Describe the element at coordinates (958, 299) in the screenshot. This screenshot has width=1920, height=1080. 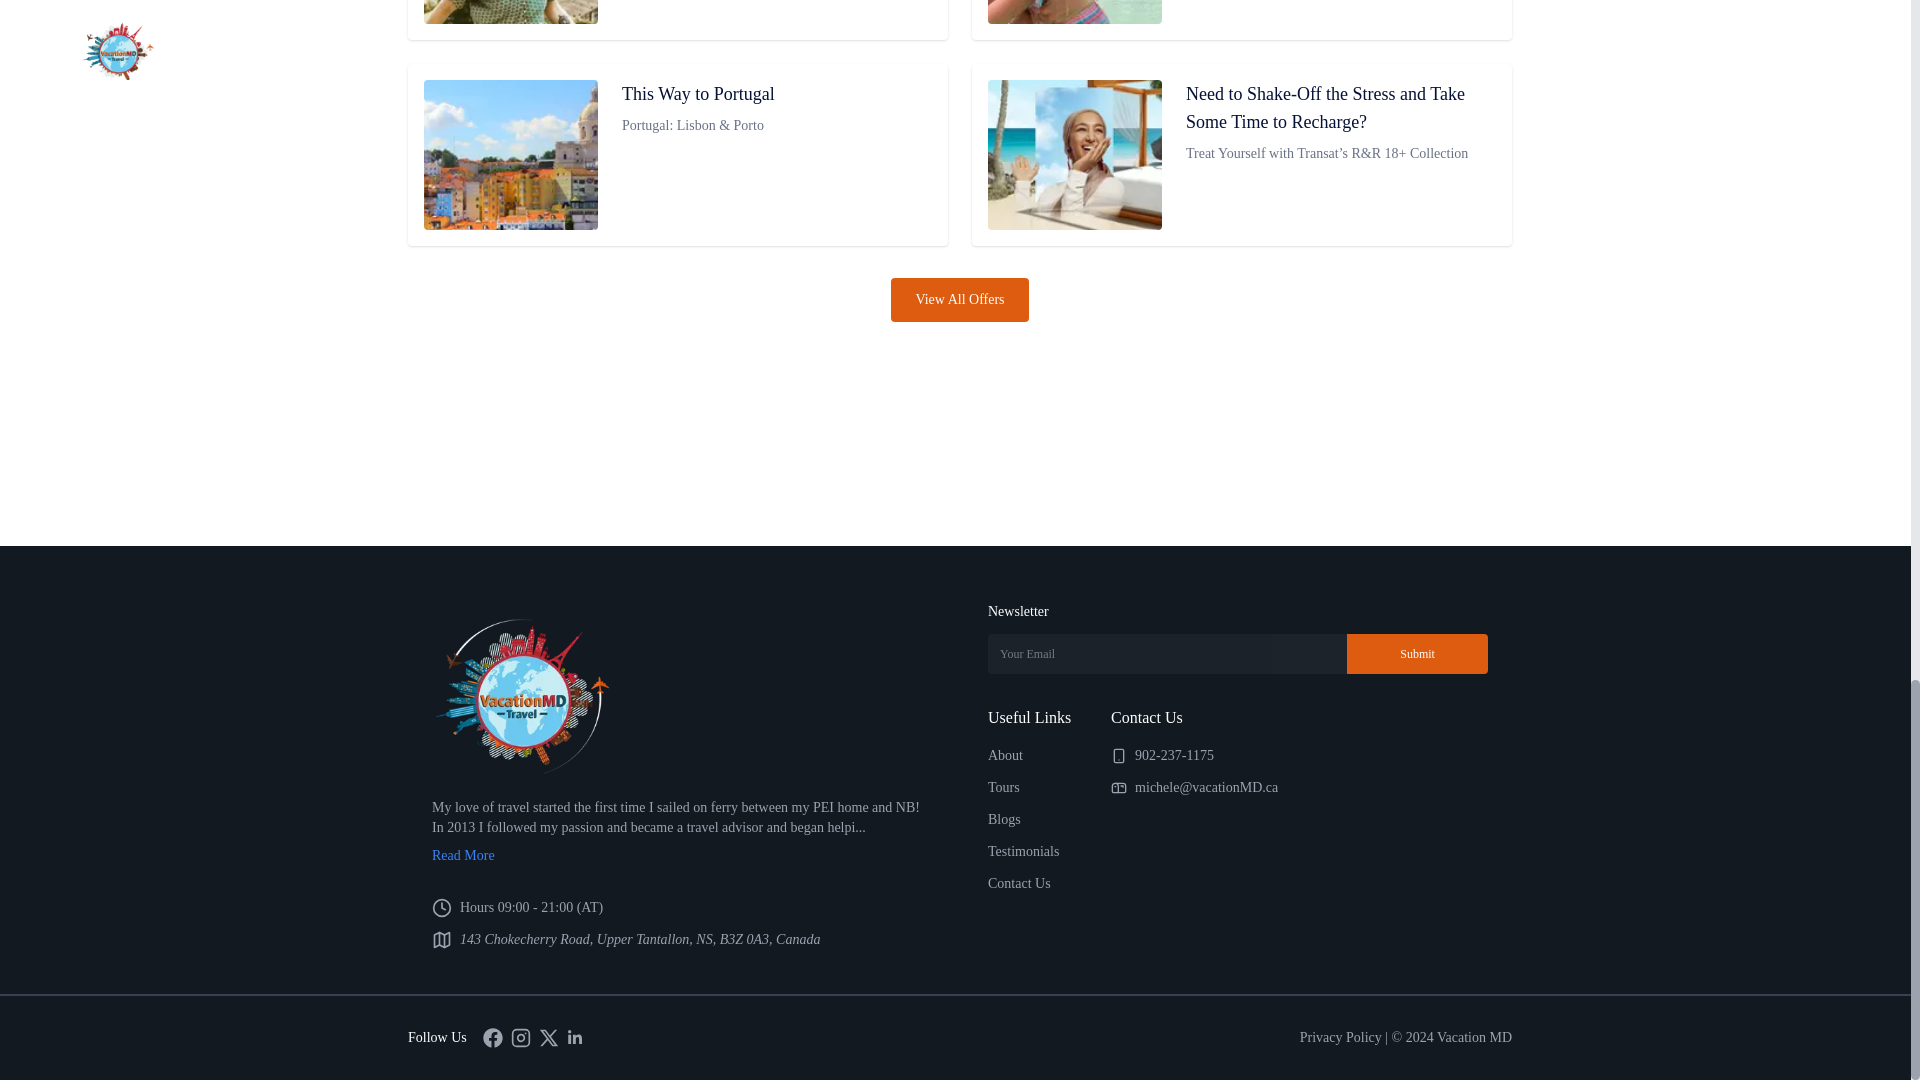
I see `View All Offers` at that location.